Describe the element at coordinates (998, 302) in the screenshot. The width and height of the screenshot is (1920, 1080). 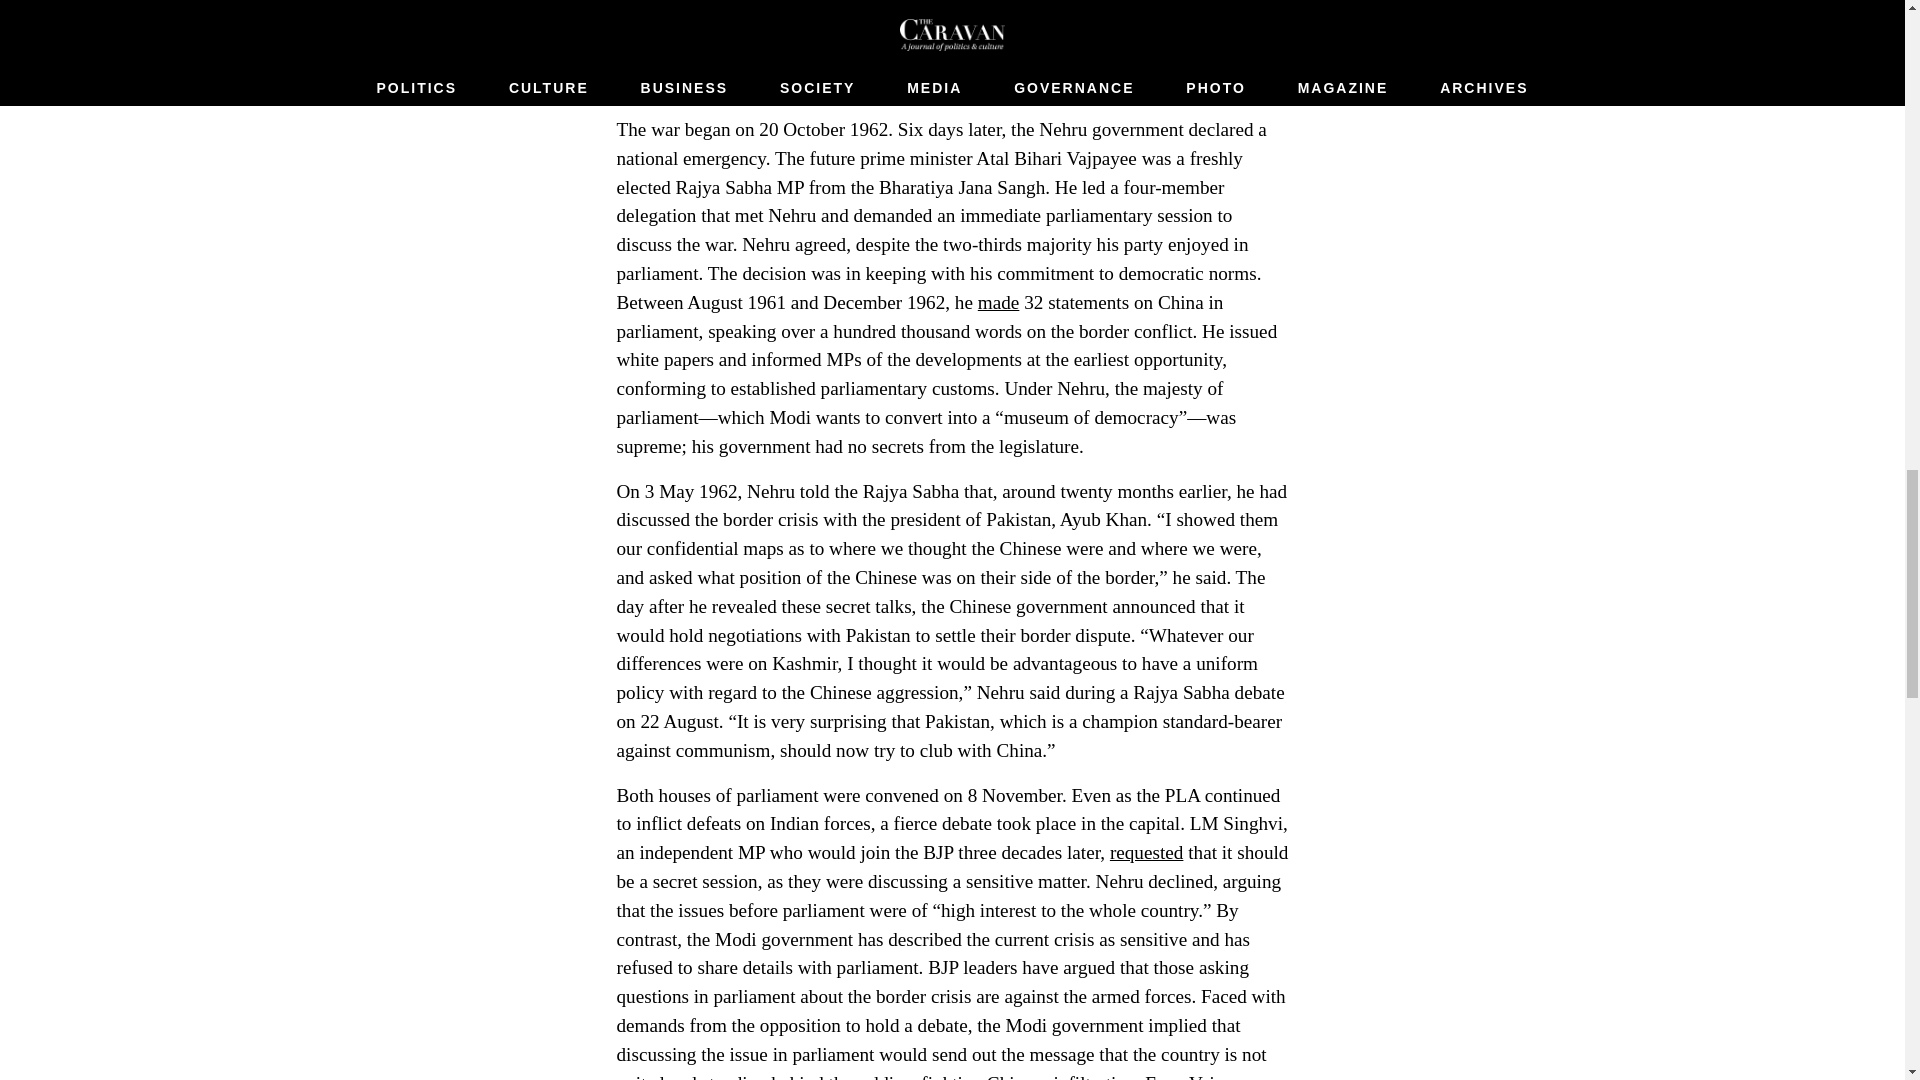
I see `made` at that location.